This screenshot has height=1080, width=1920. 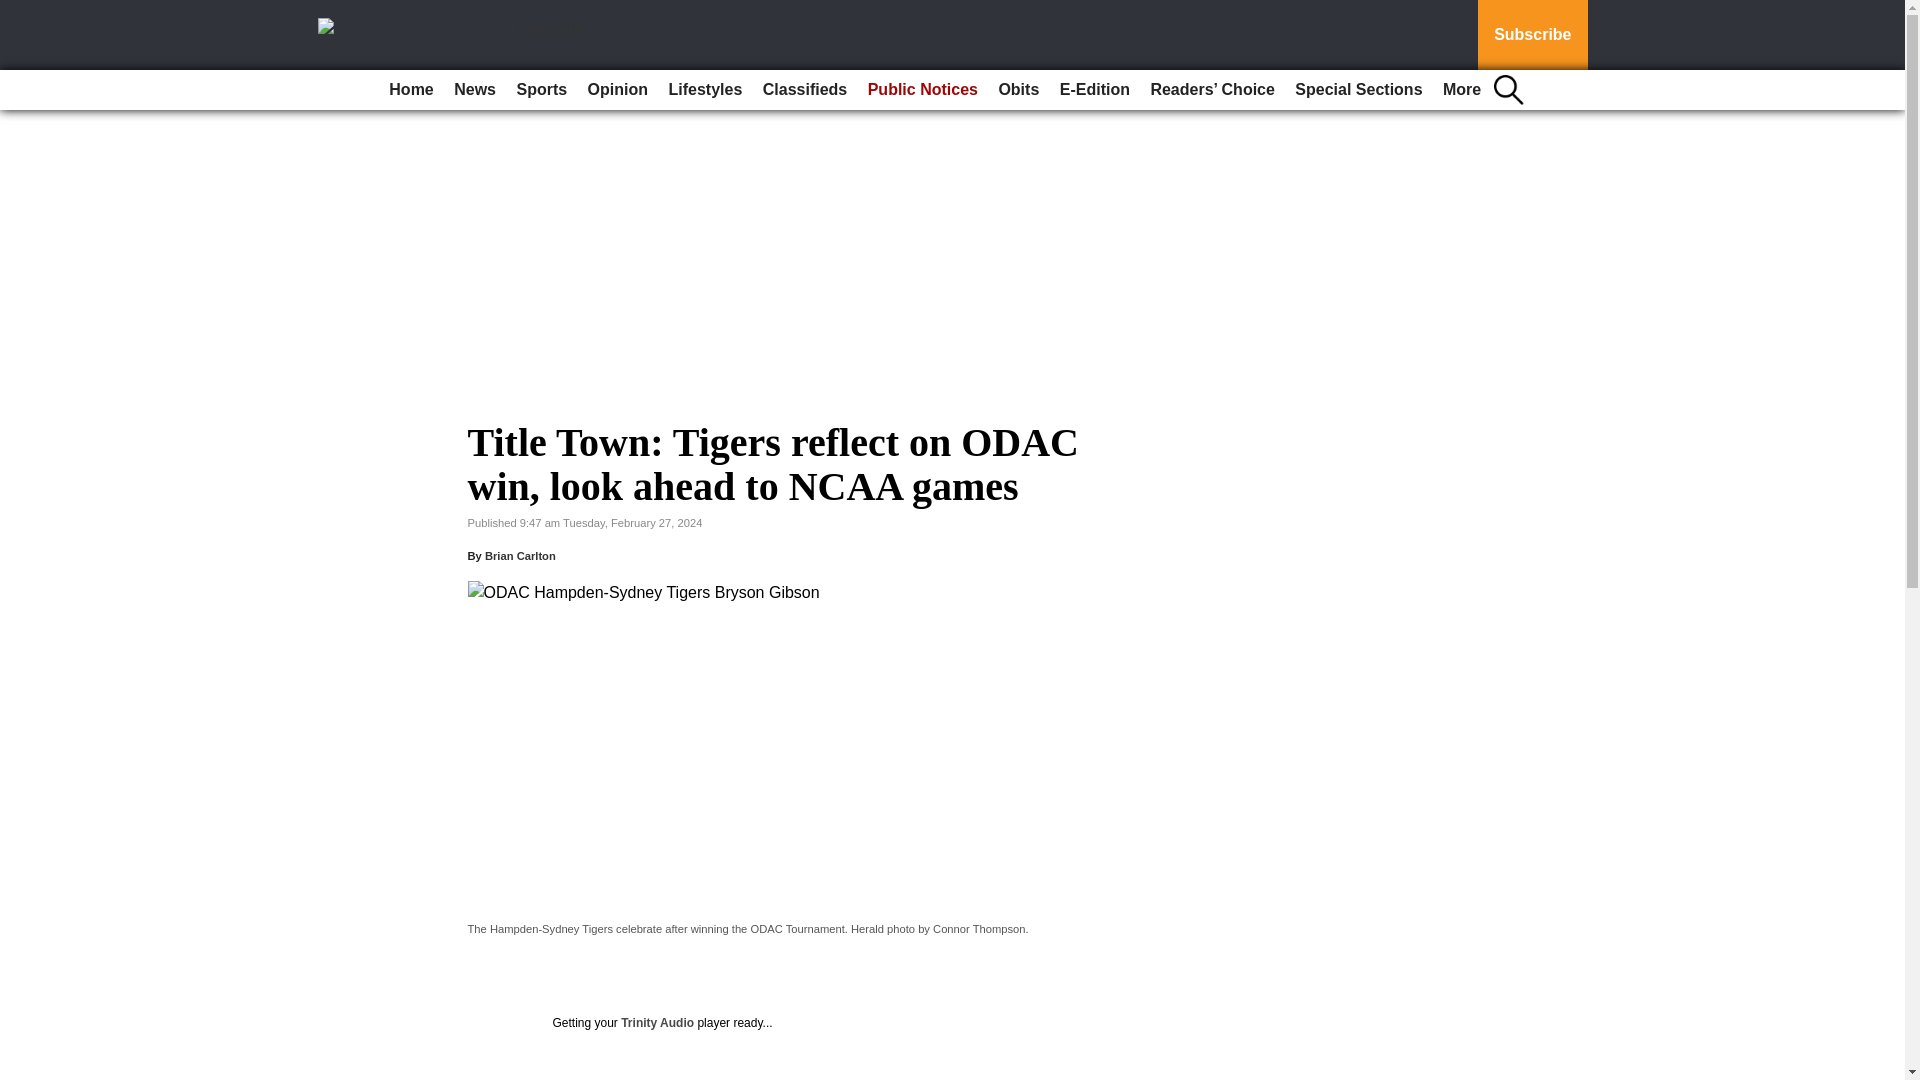 What do you see at coordinates (520, 555) in the screenshot?
I see `Brian Carlton` at bounding box center [520, 555].